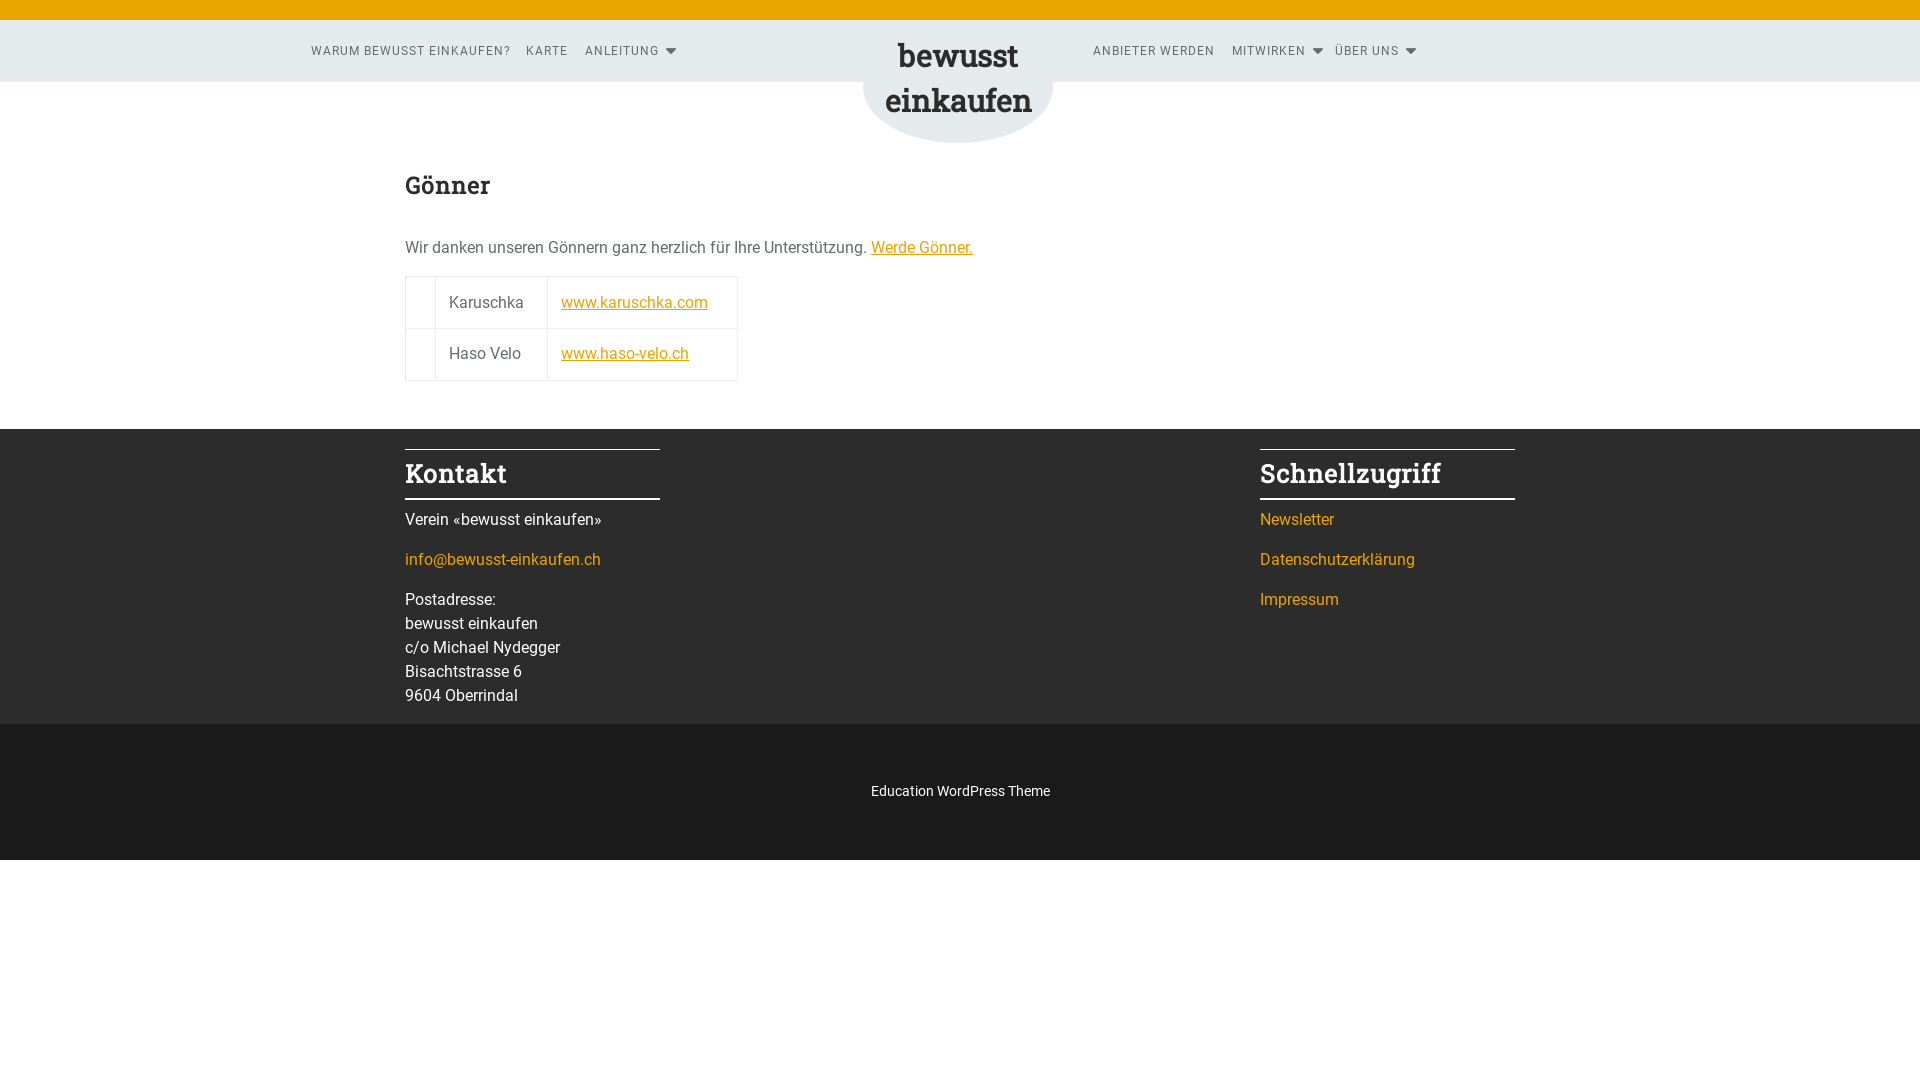  What do you see at coordinates (1300, 600) in the screenshot?
I see `Impressum` at bounding box center [1300, 600].